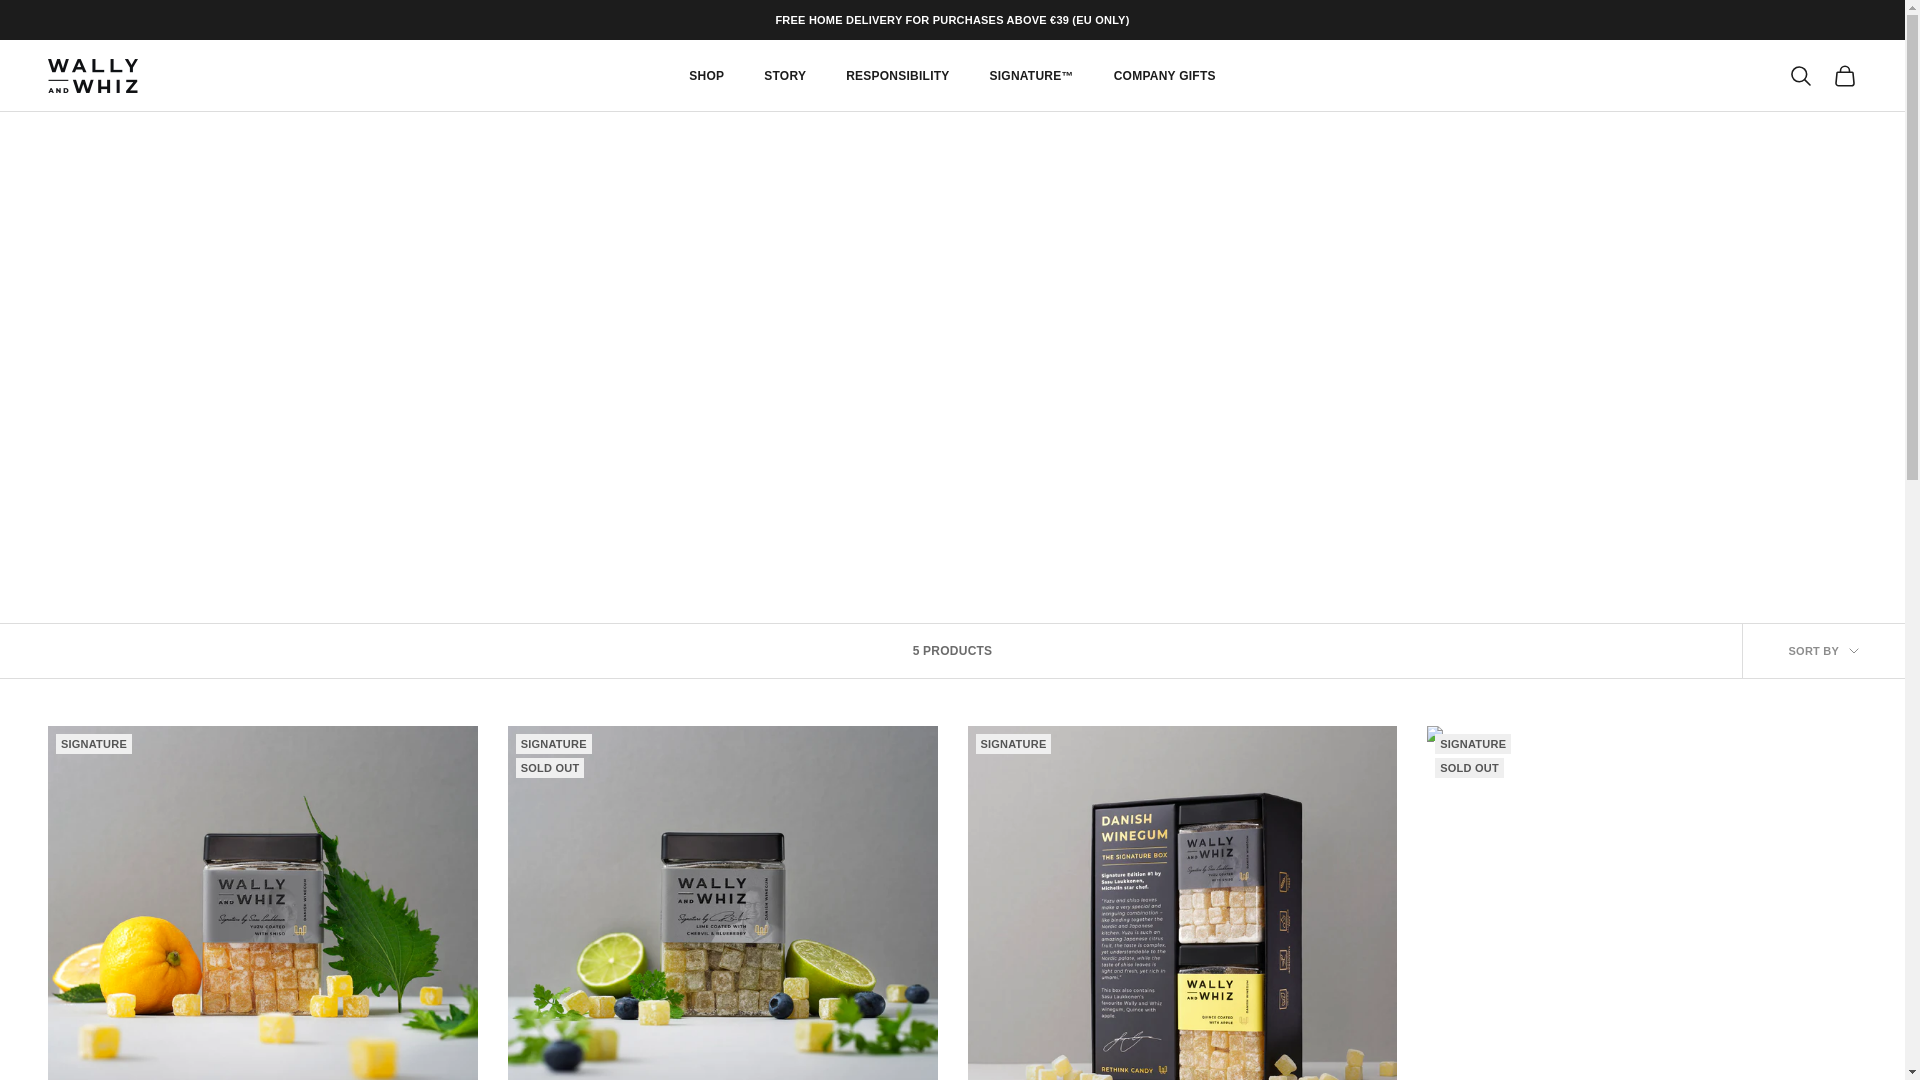 The width and height of the screenshot is (1920, 1080). Describe the element at coordinates (1844, 75) in the screenshot. I see `Open cart` at that location.